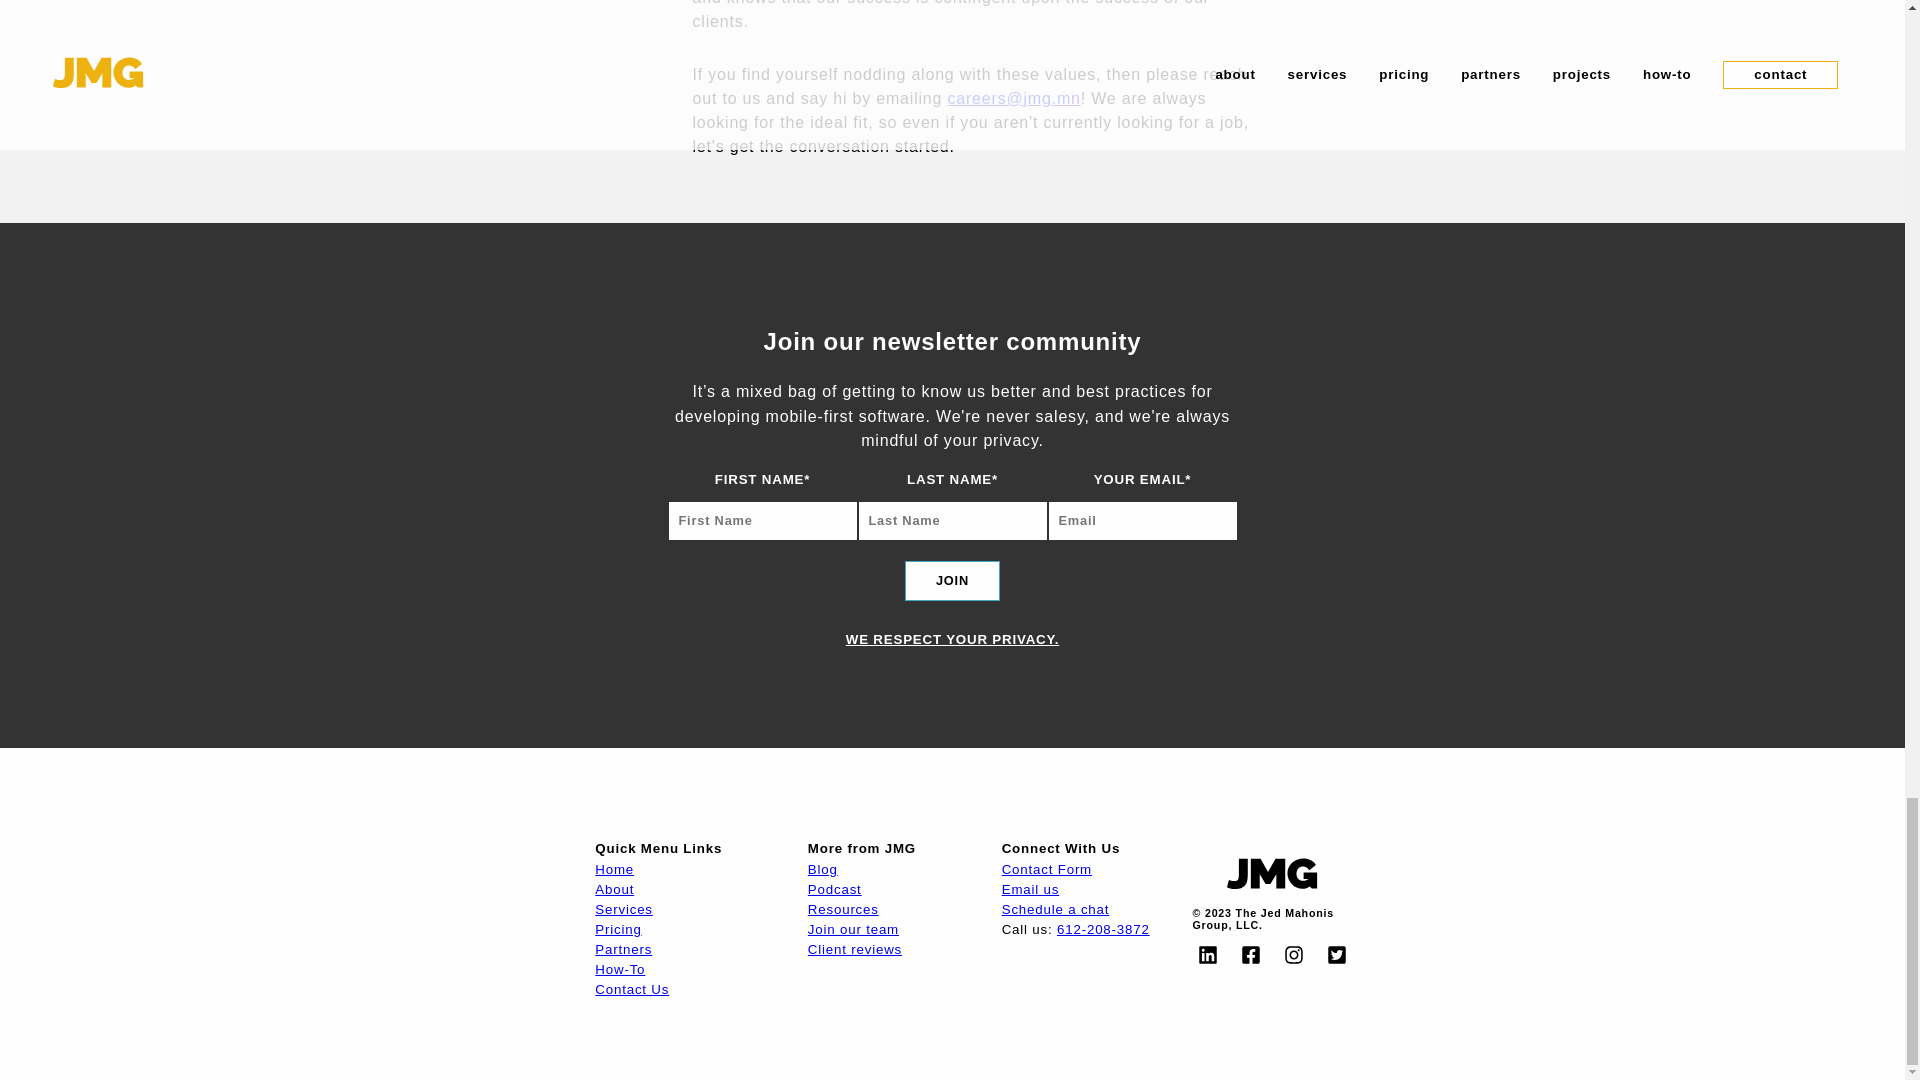 Image resolution: width=1920 pixels, height=1080 pixels. I want to click on Join our team, so click(853, 930).